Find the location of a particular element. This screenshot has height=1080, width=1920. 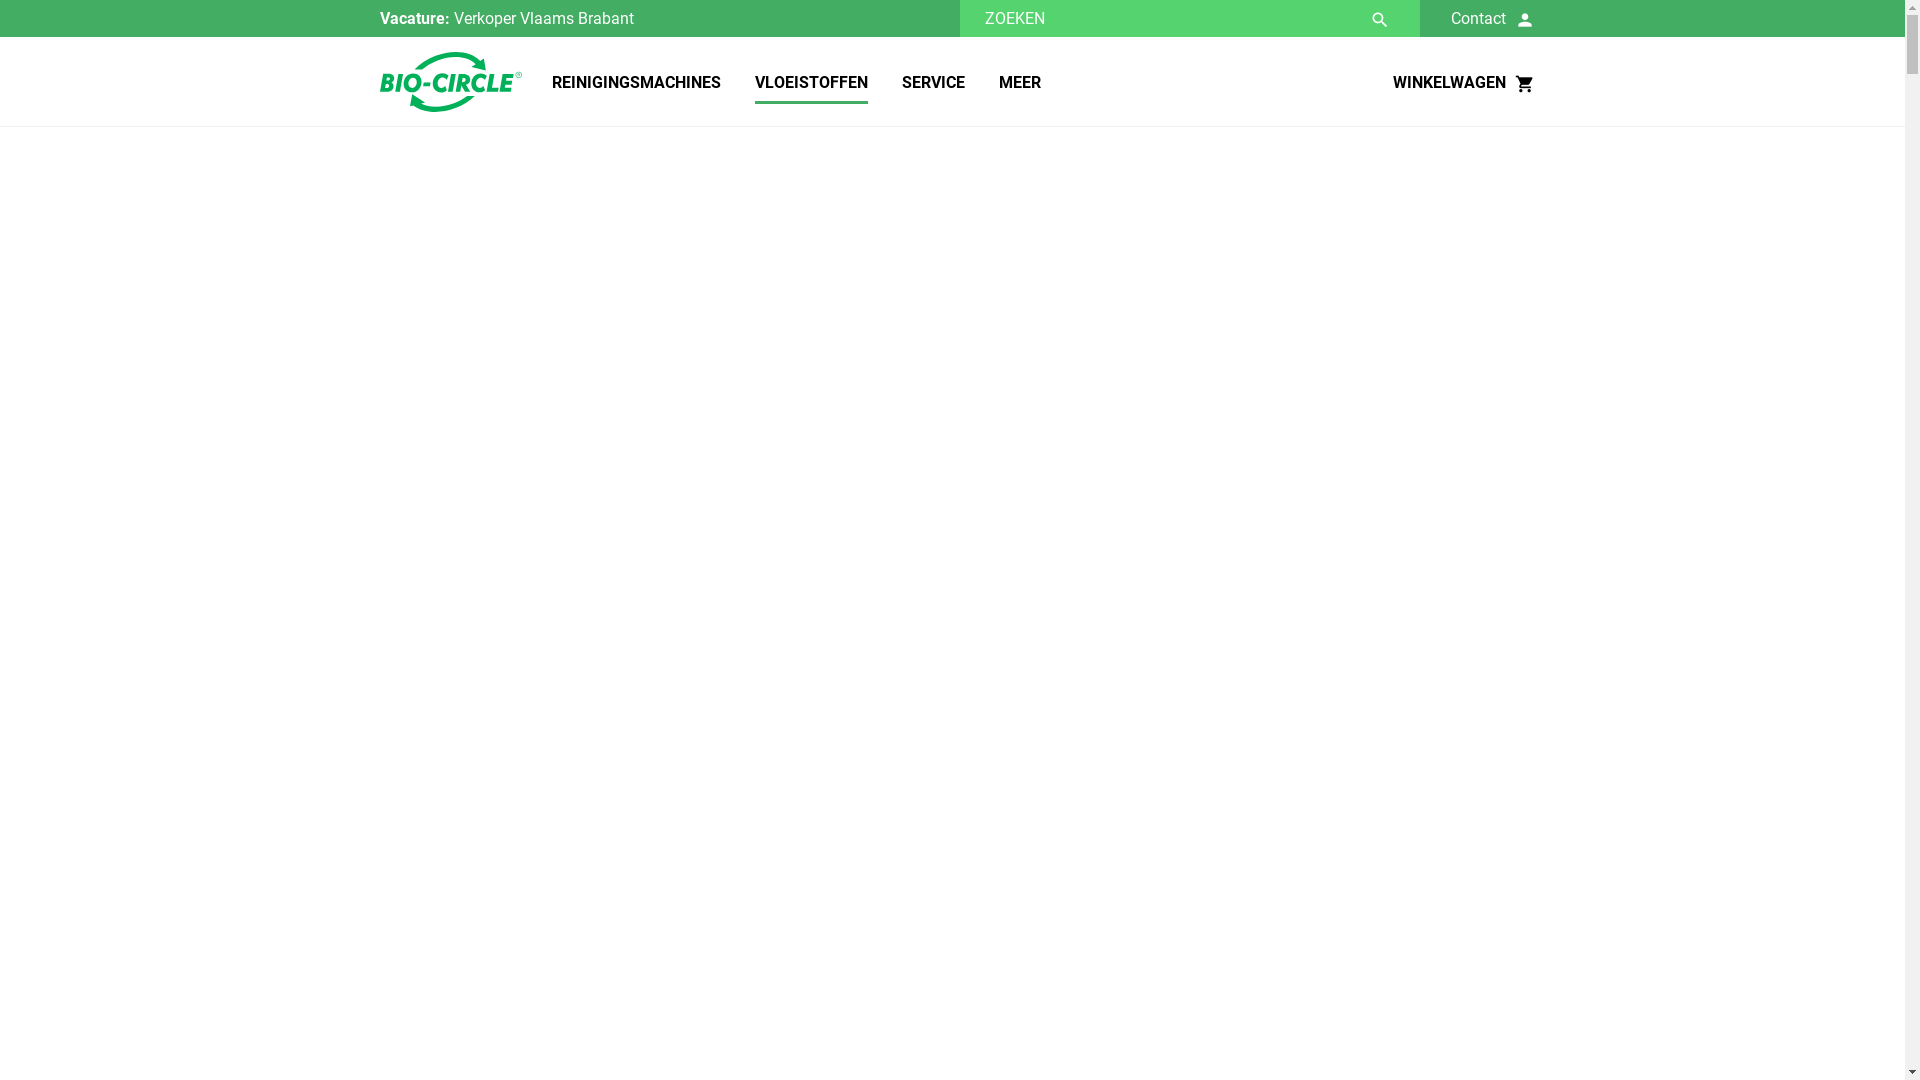

Lakverwijdereaars is located at coordinates (464, 264).